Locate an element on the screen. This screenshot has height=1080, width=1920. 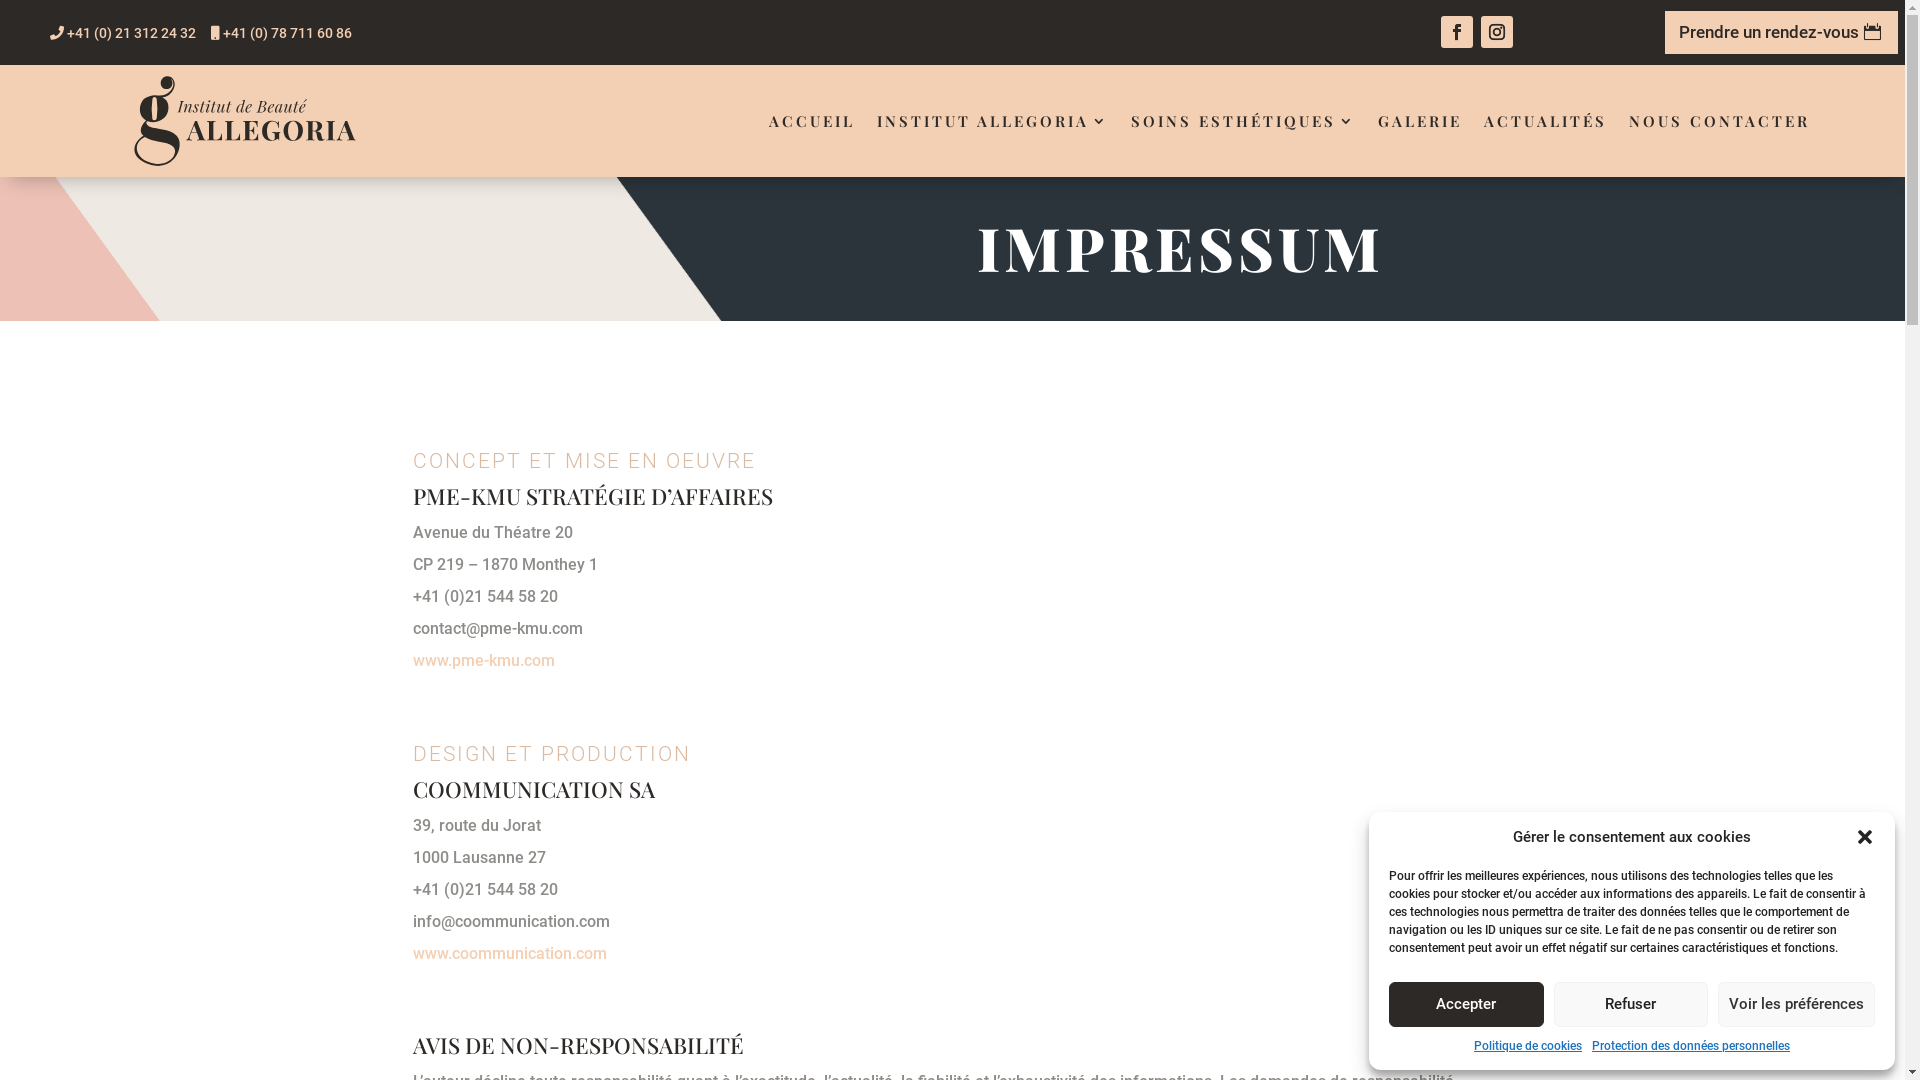
ACCUEIL is located at coordinates (812, 121).